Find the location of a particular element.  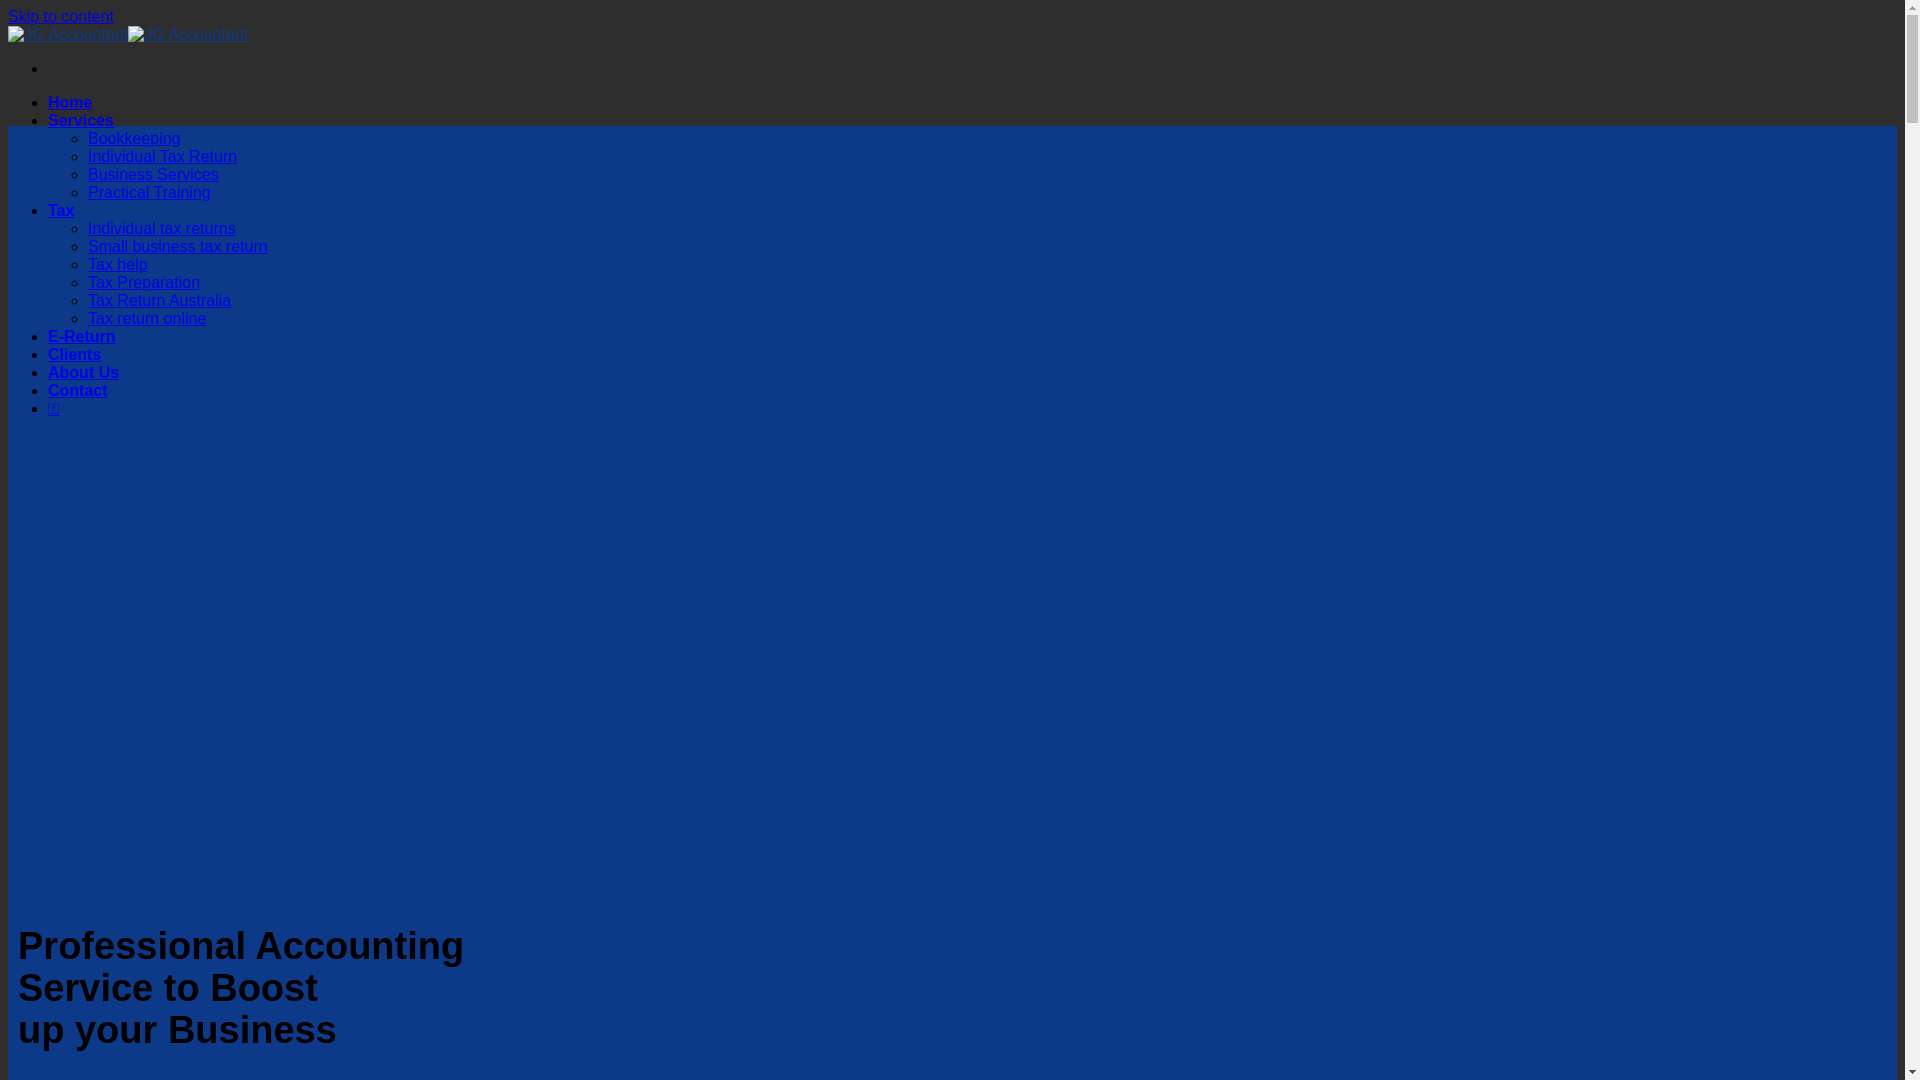

JG Accountant - JG Accountant is located at coordinates (128, 34).